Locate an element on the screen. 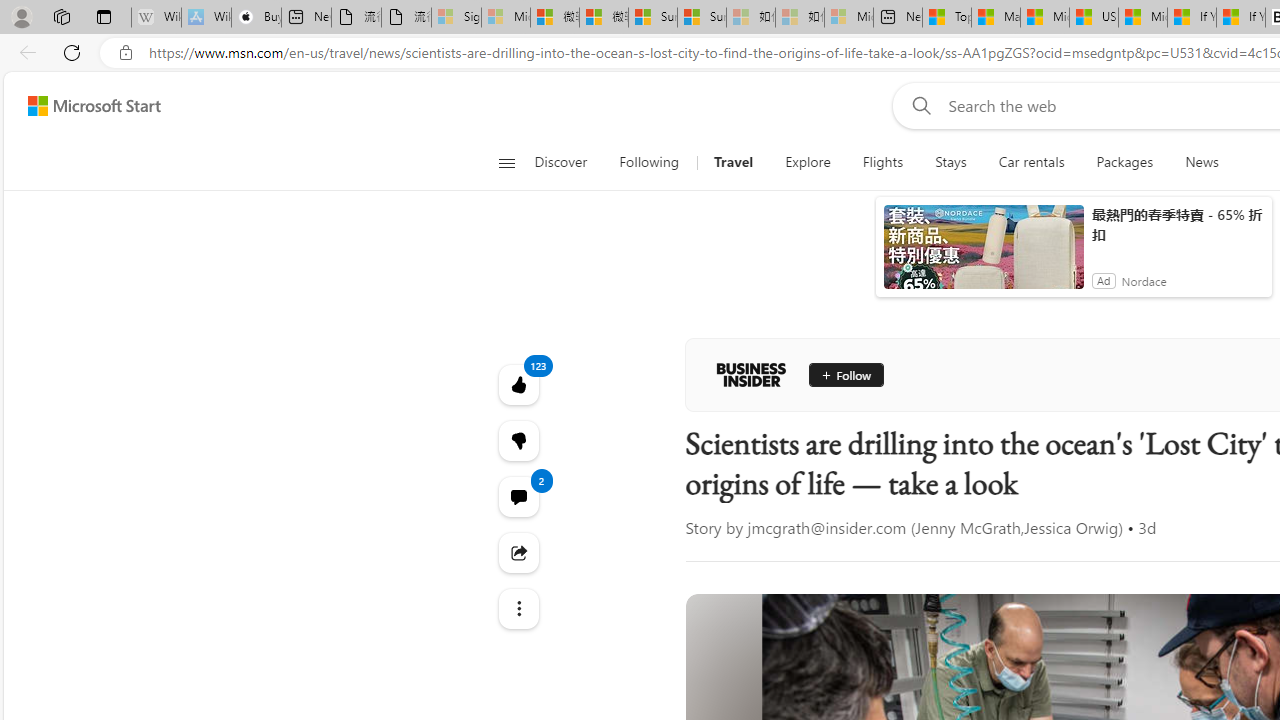 This screenshot has width=1280, height=720. Stays is located at coordinates (950, 162).